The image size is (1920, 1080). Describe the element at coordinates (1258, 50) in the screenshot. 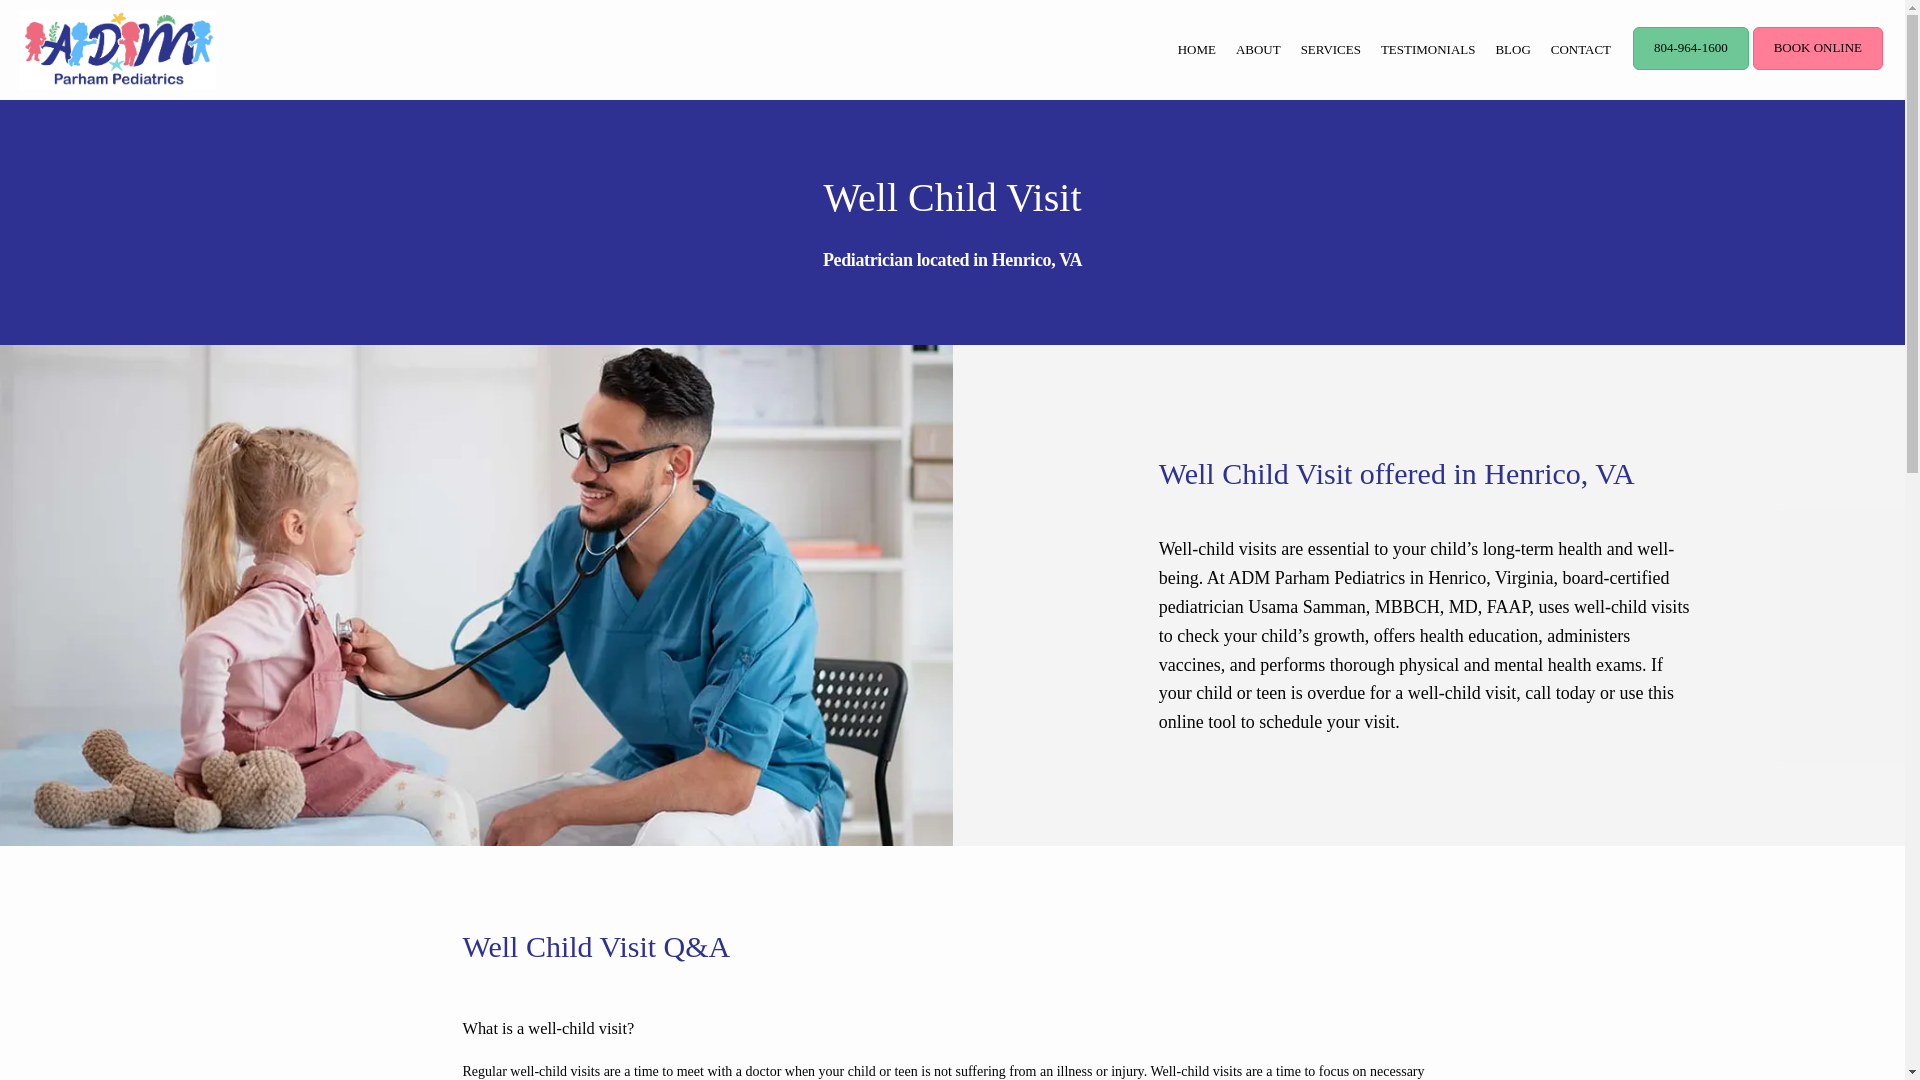

I see `ABOUT` at that location.